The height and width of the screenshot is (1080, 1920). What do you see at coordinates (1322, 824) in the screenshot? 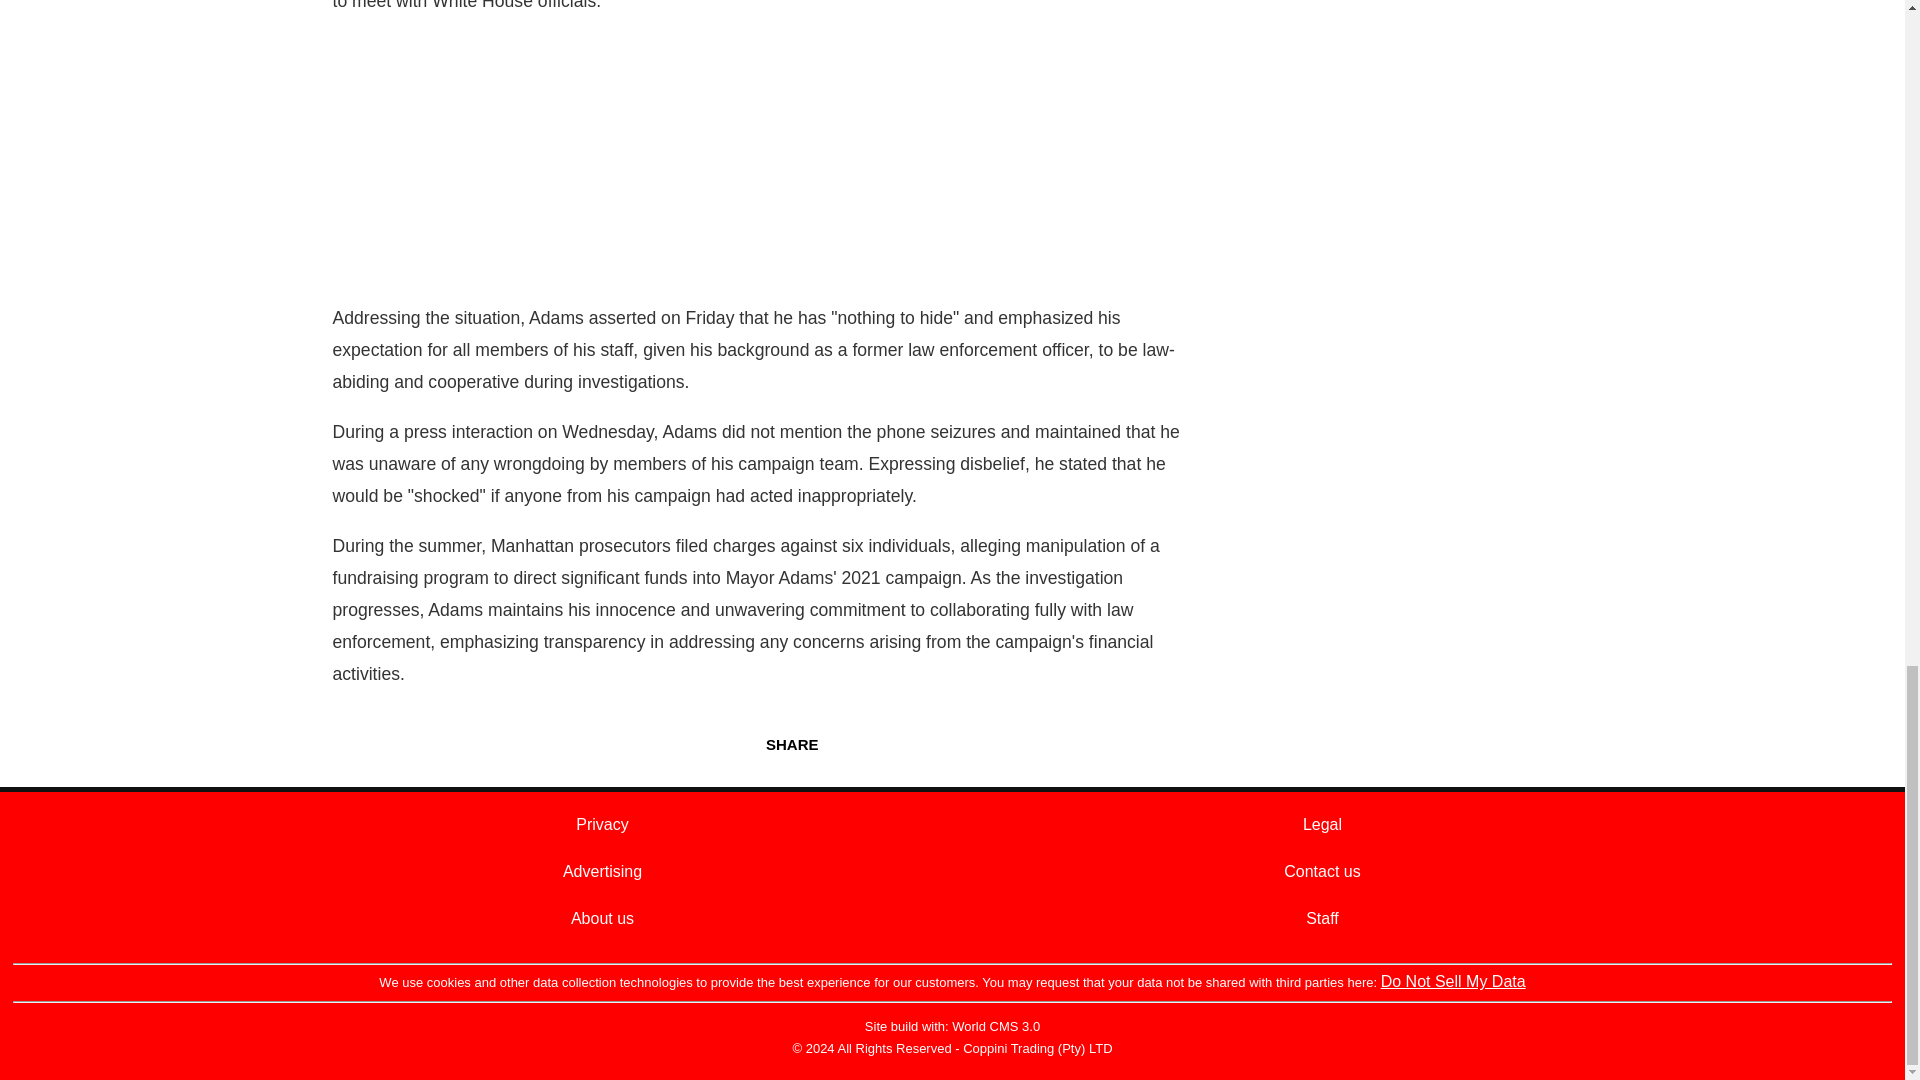
I see `Legal` at bounding box center [1322, 824].